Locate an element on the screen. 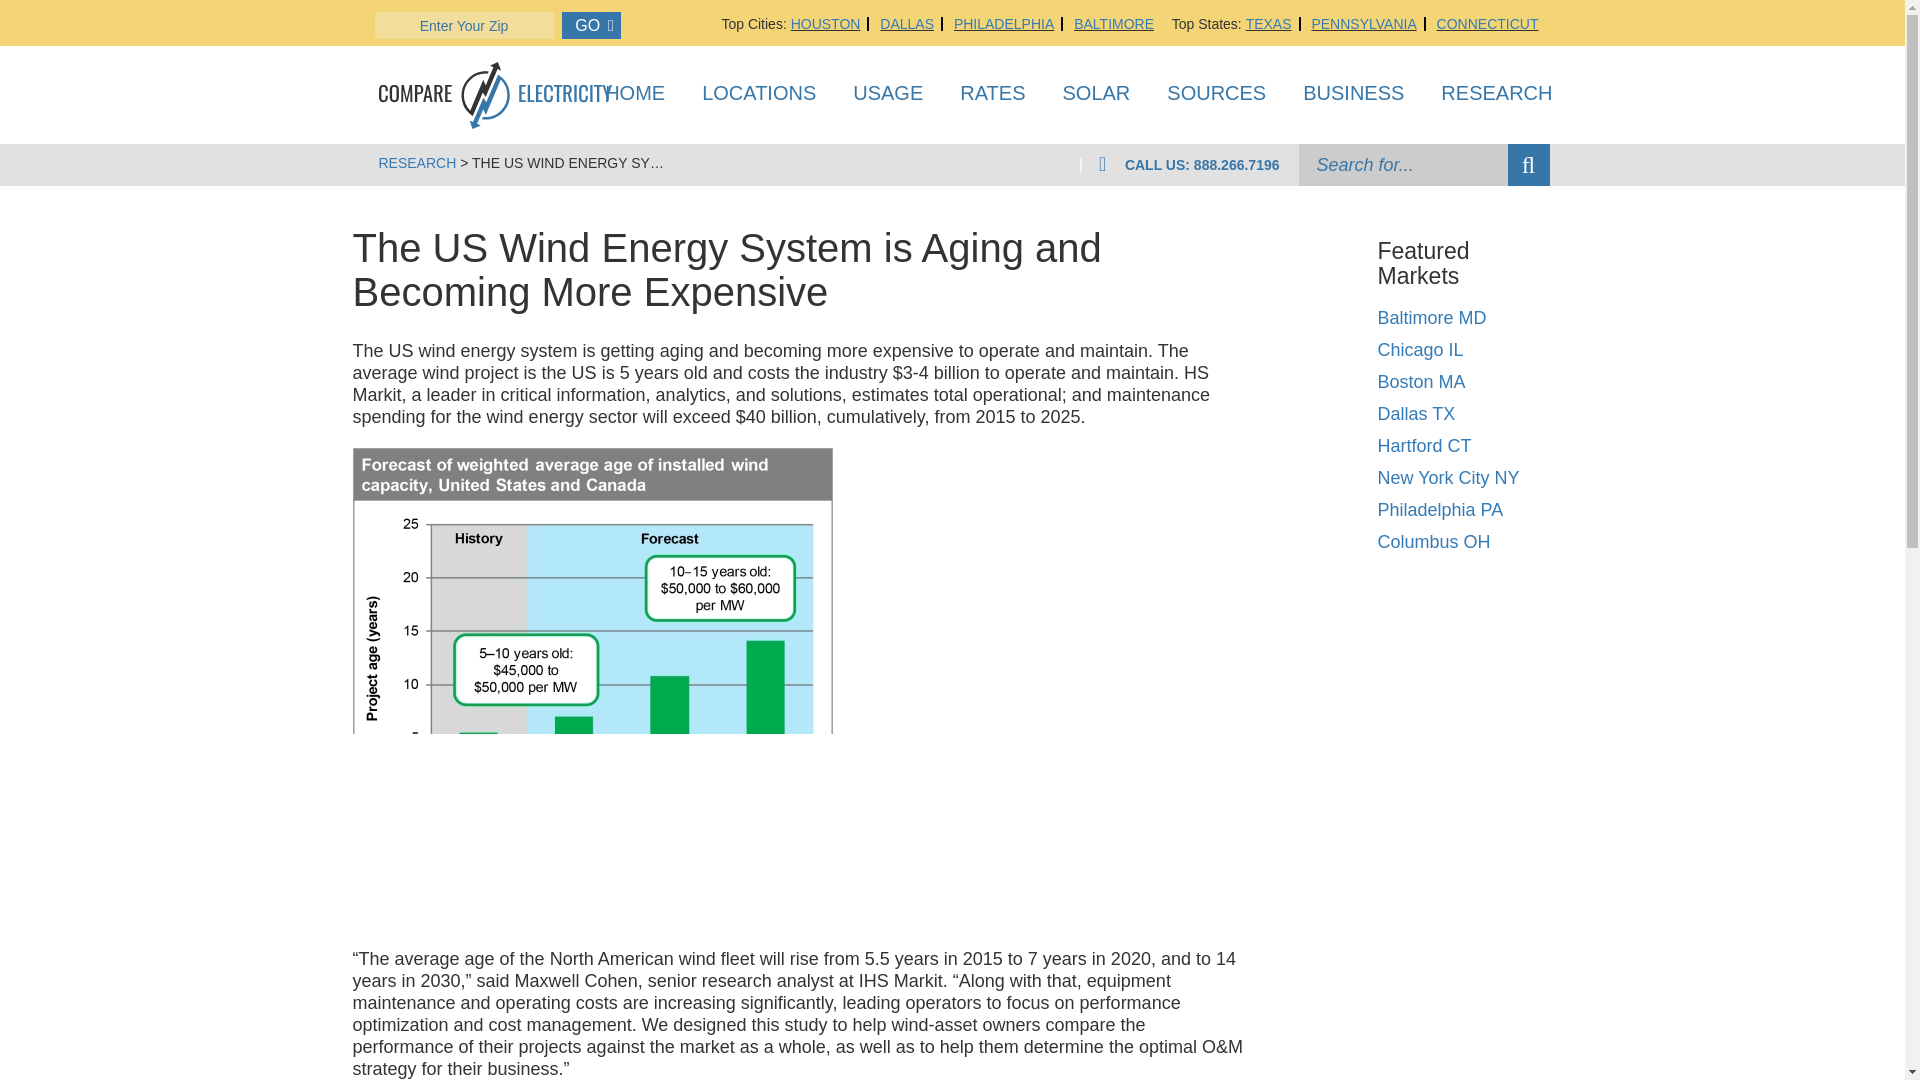 The width and height of the screenshot is (1920, 1080). LOCATIONS is located at coordinates (759, 97).